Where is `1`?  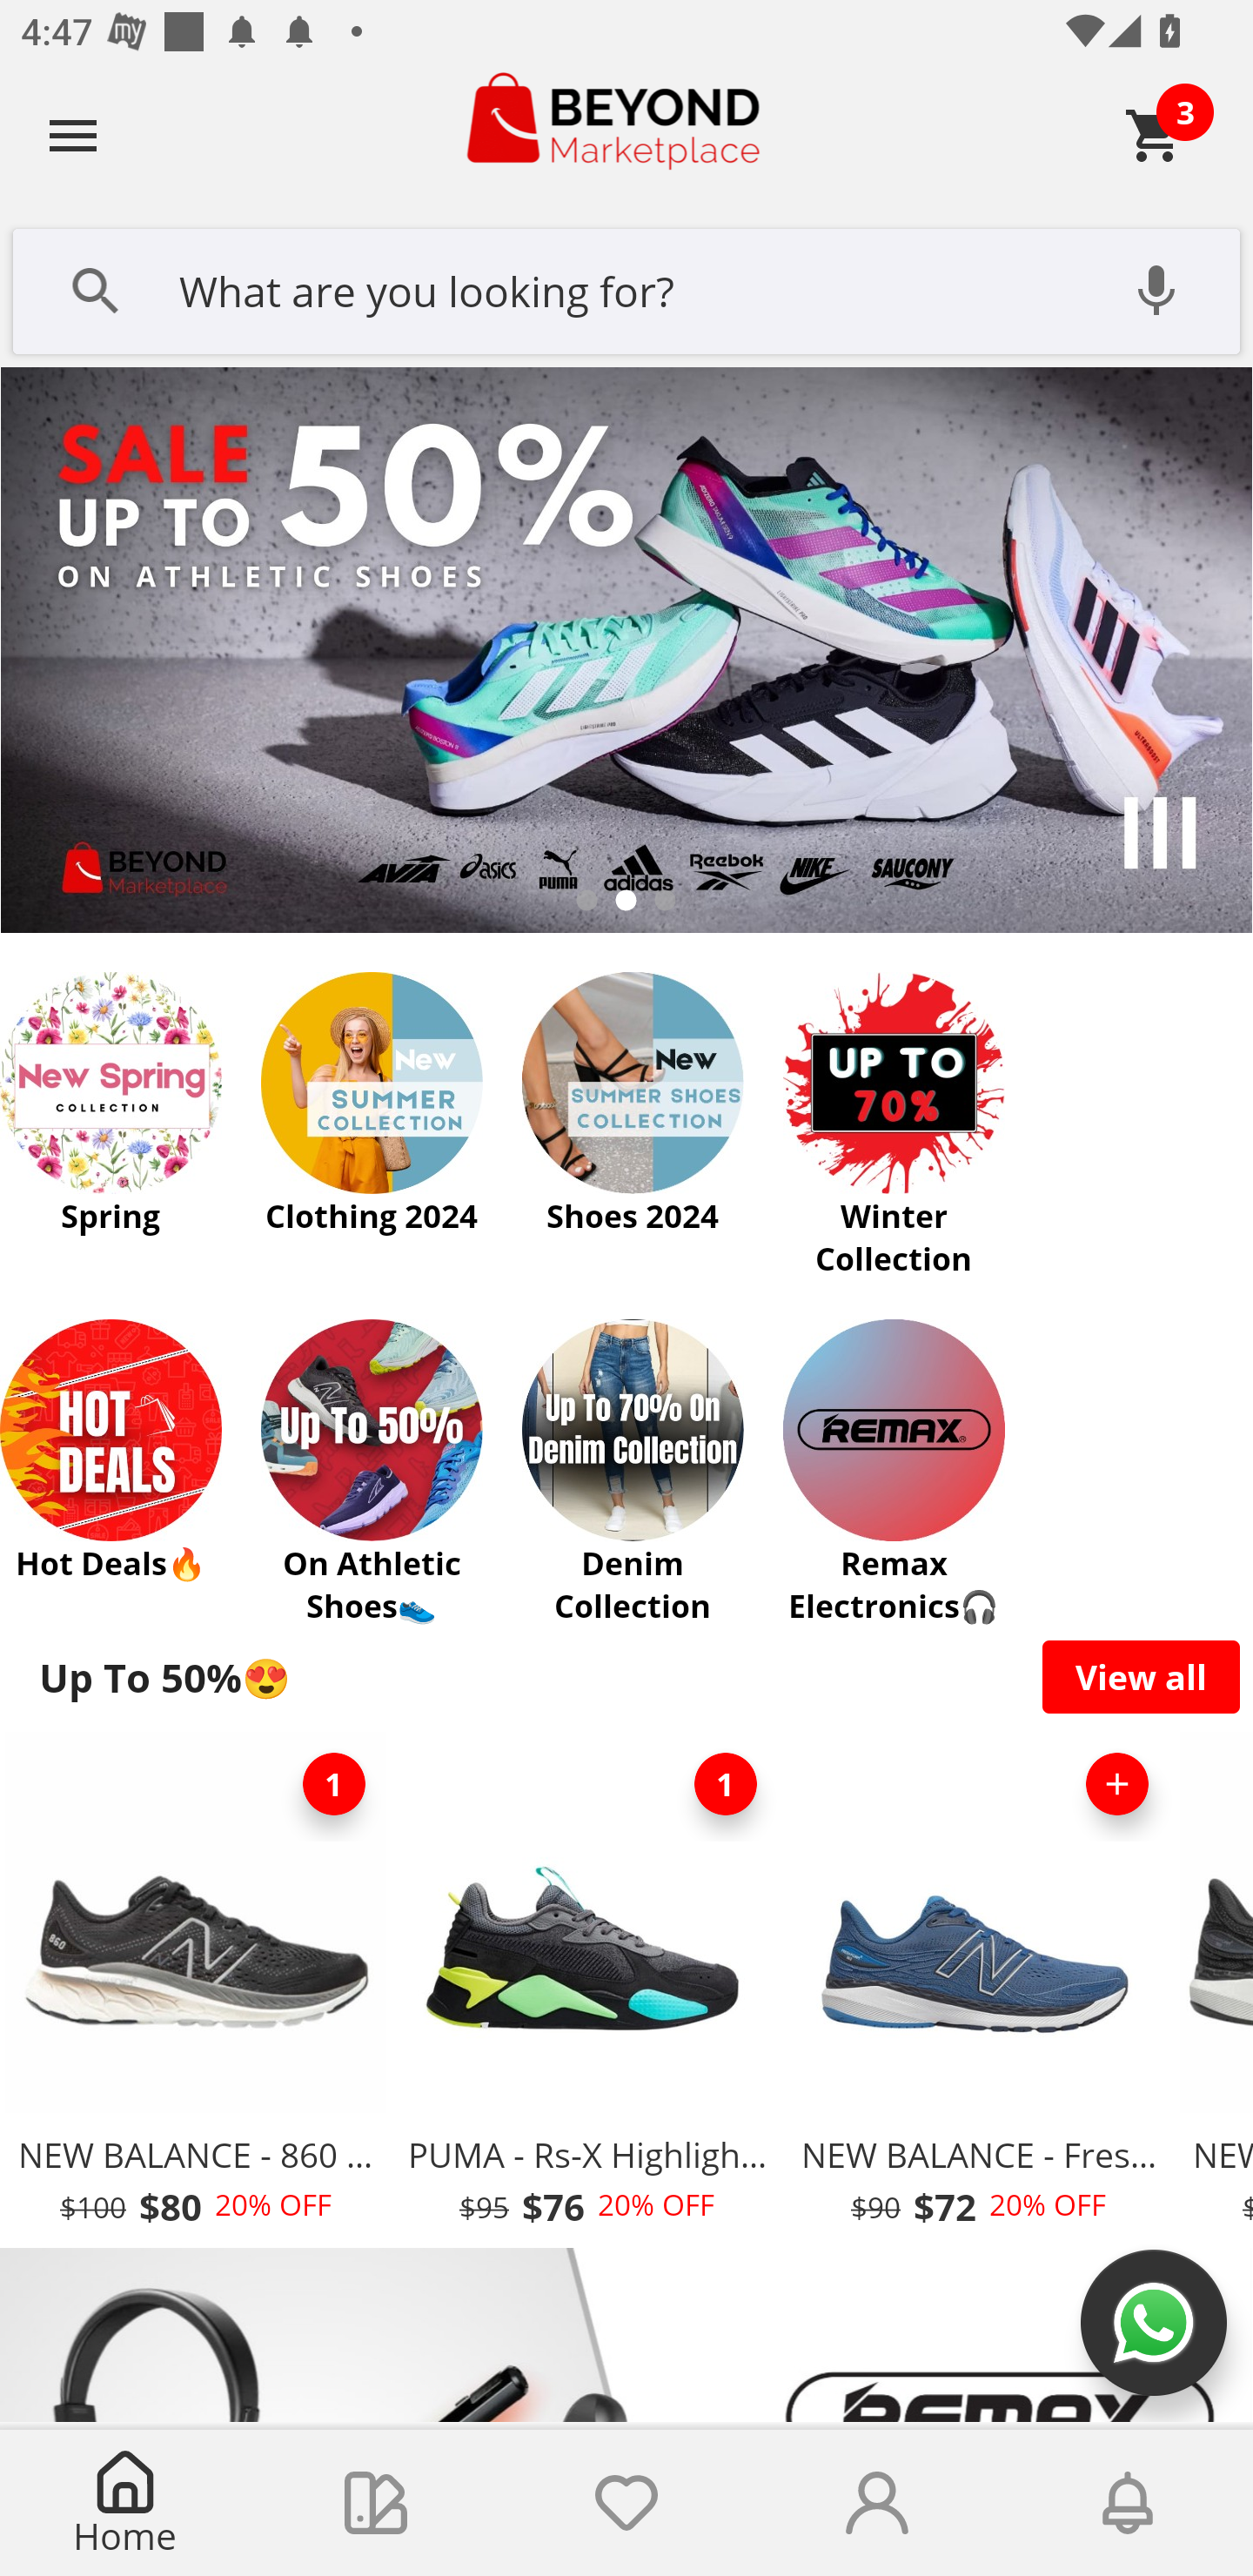 1 is located at coordinates (334, 1784).